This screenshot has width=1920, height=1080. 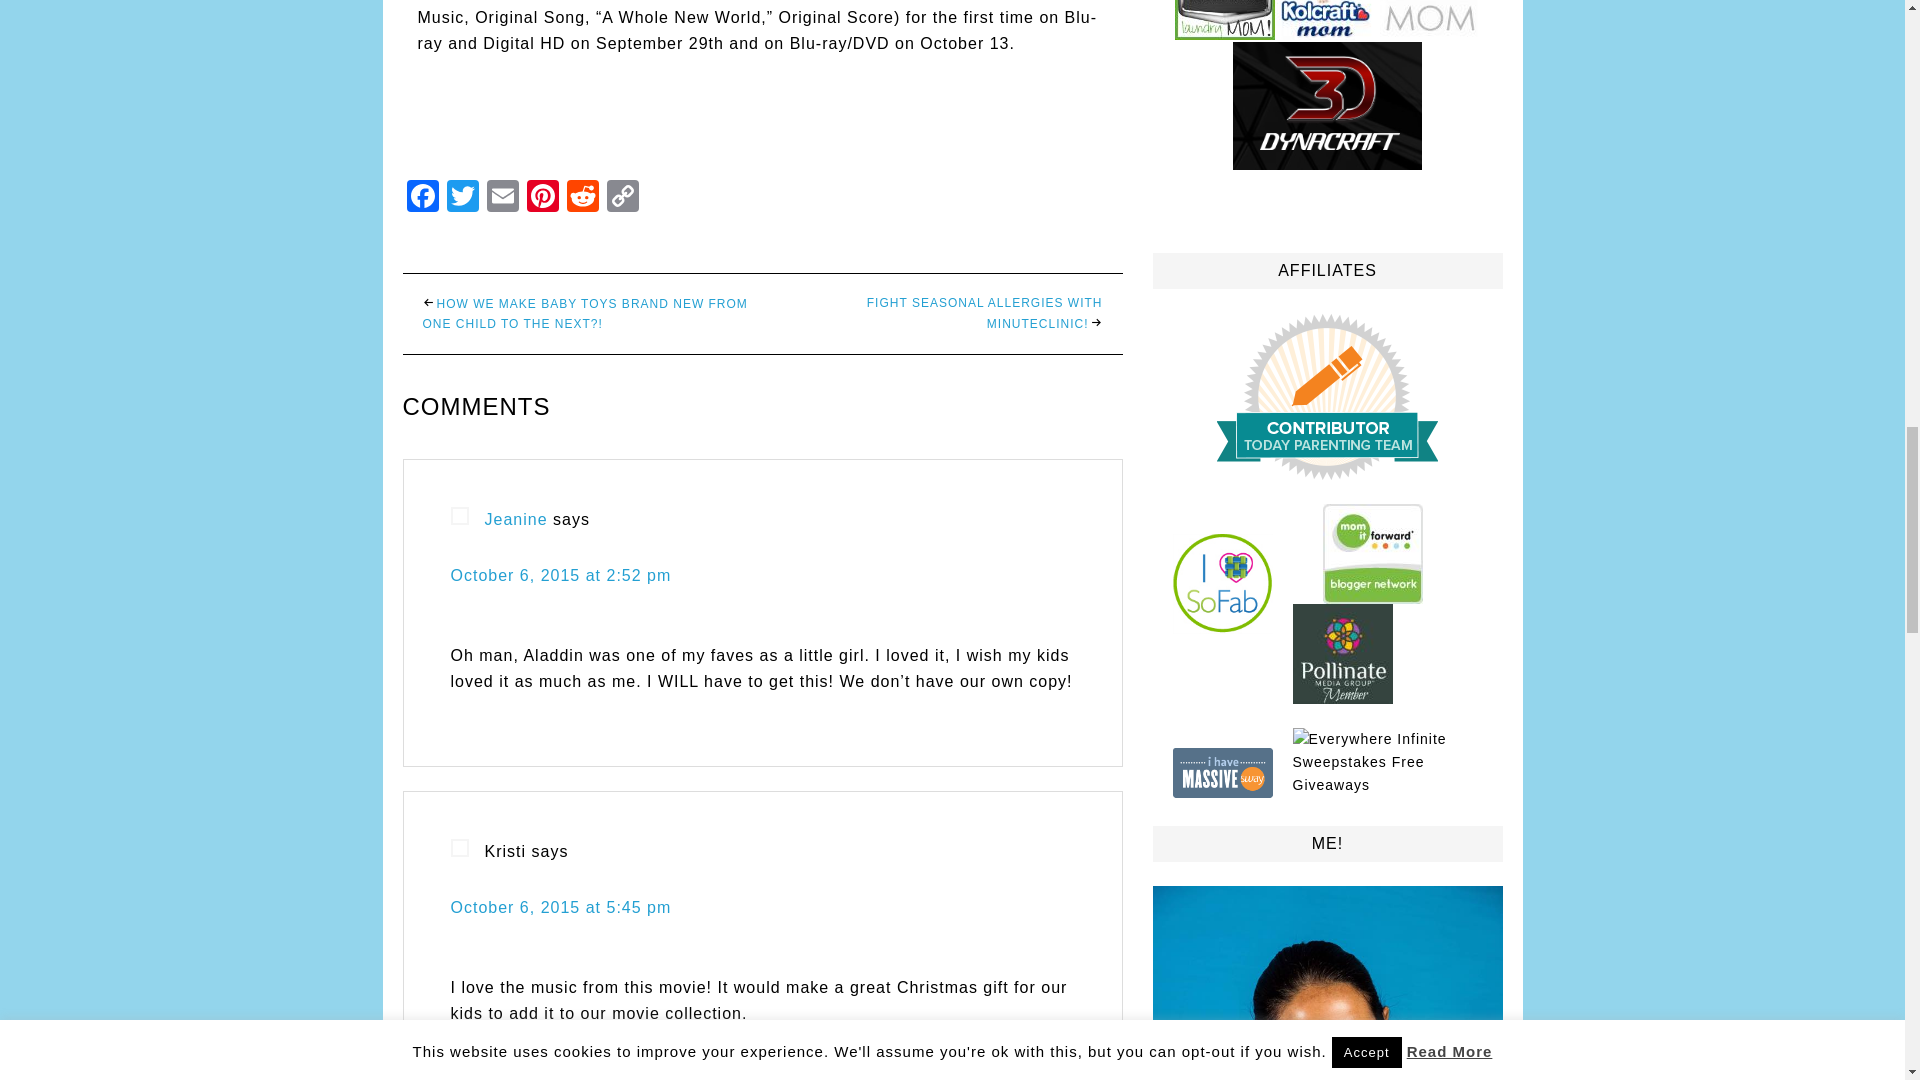 I want to click on Copy Link, so click(x=622, y=198).